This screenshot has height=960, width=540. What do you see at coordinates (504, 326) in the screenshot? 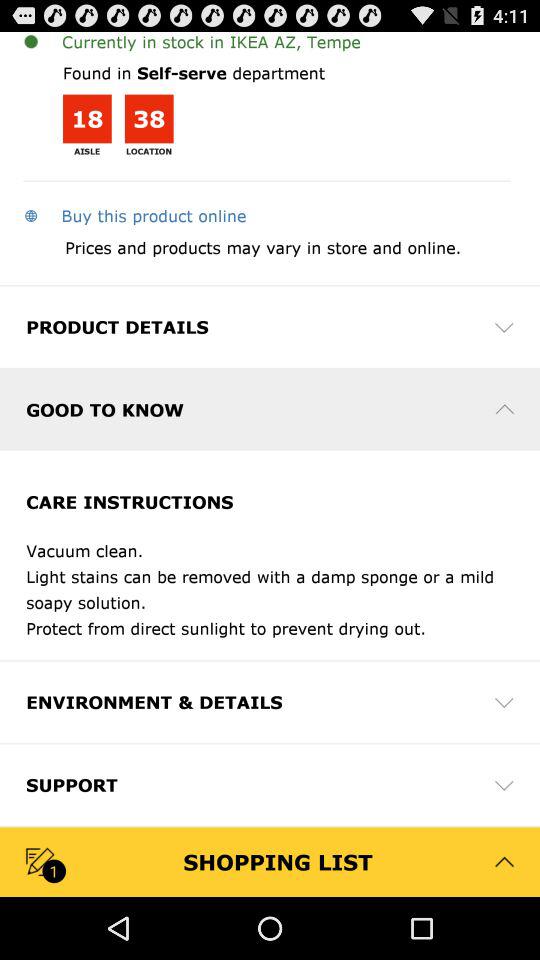
I see `click on icon on the right side of product details` at bounding box center [504, 326].